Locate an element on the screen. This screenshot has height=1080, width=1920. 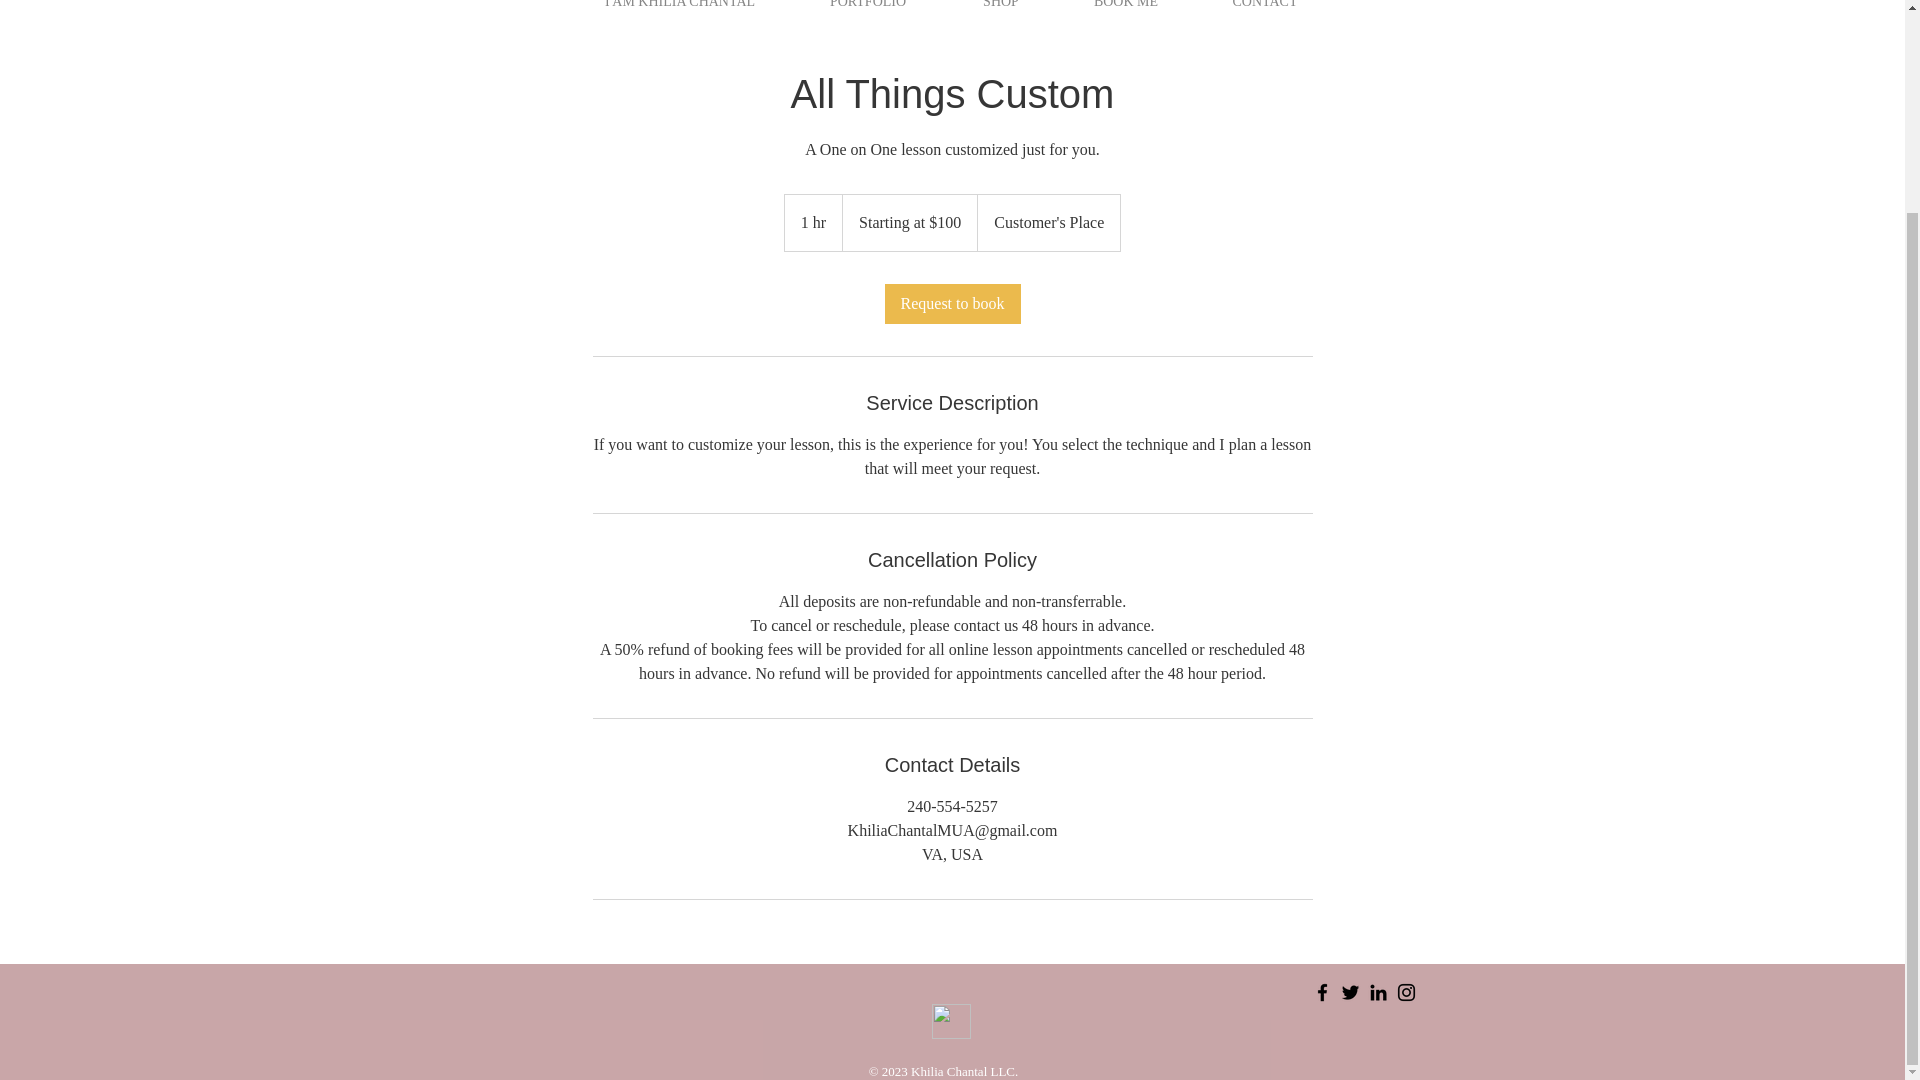
PORTFOLIO is located at coordinates (868, 9).